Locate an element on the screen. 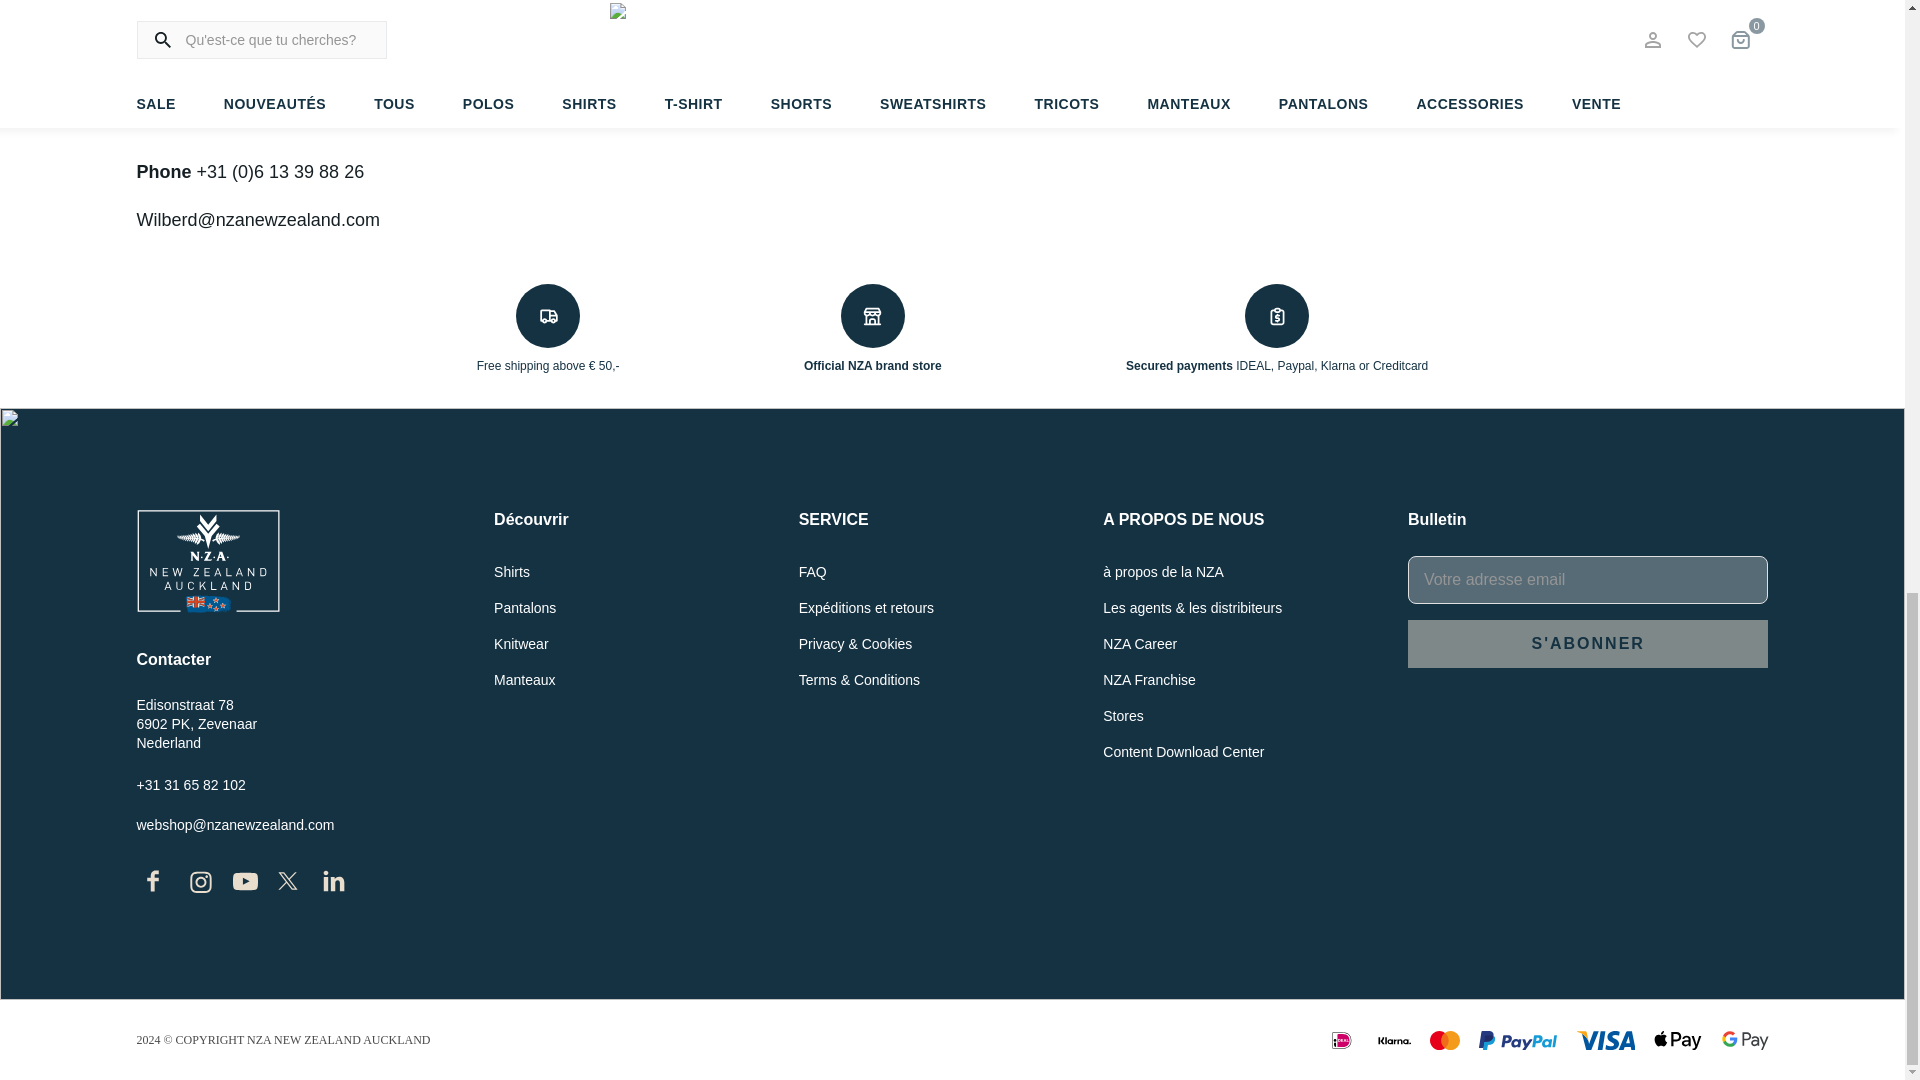 This screenshot has width=1920, height=1080. Facebook is located at coordinates (152, 892).